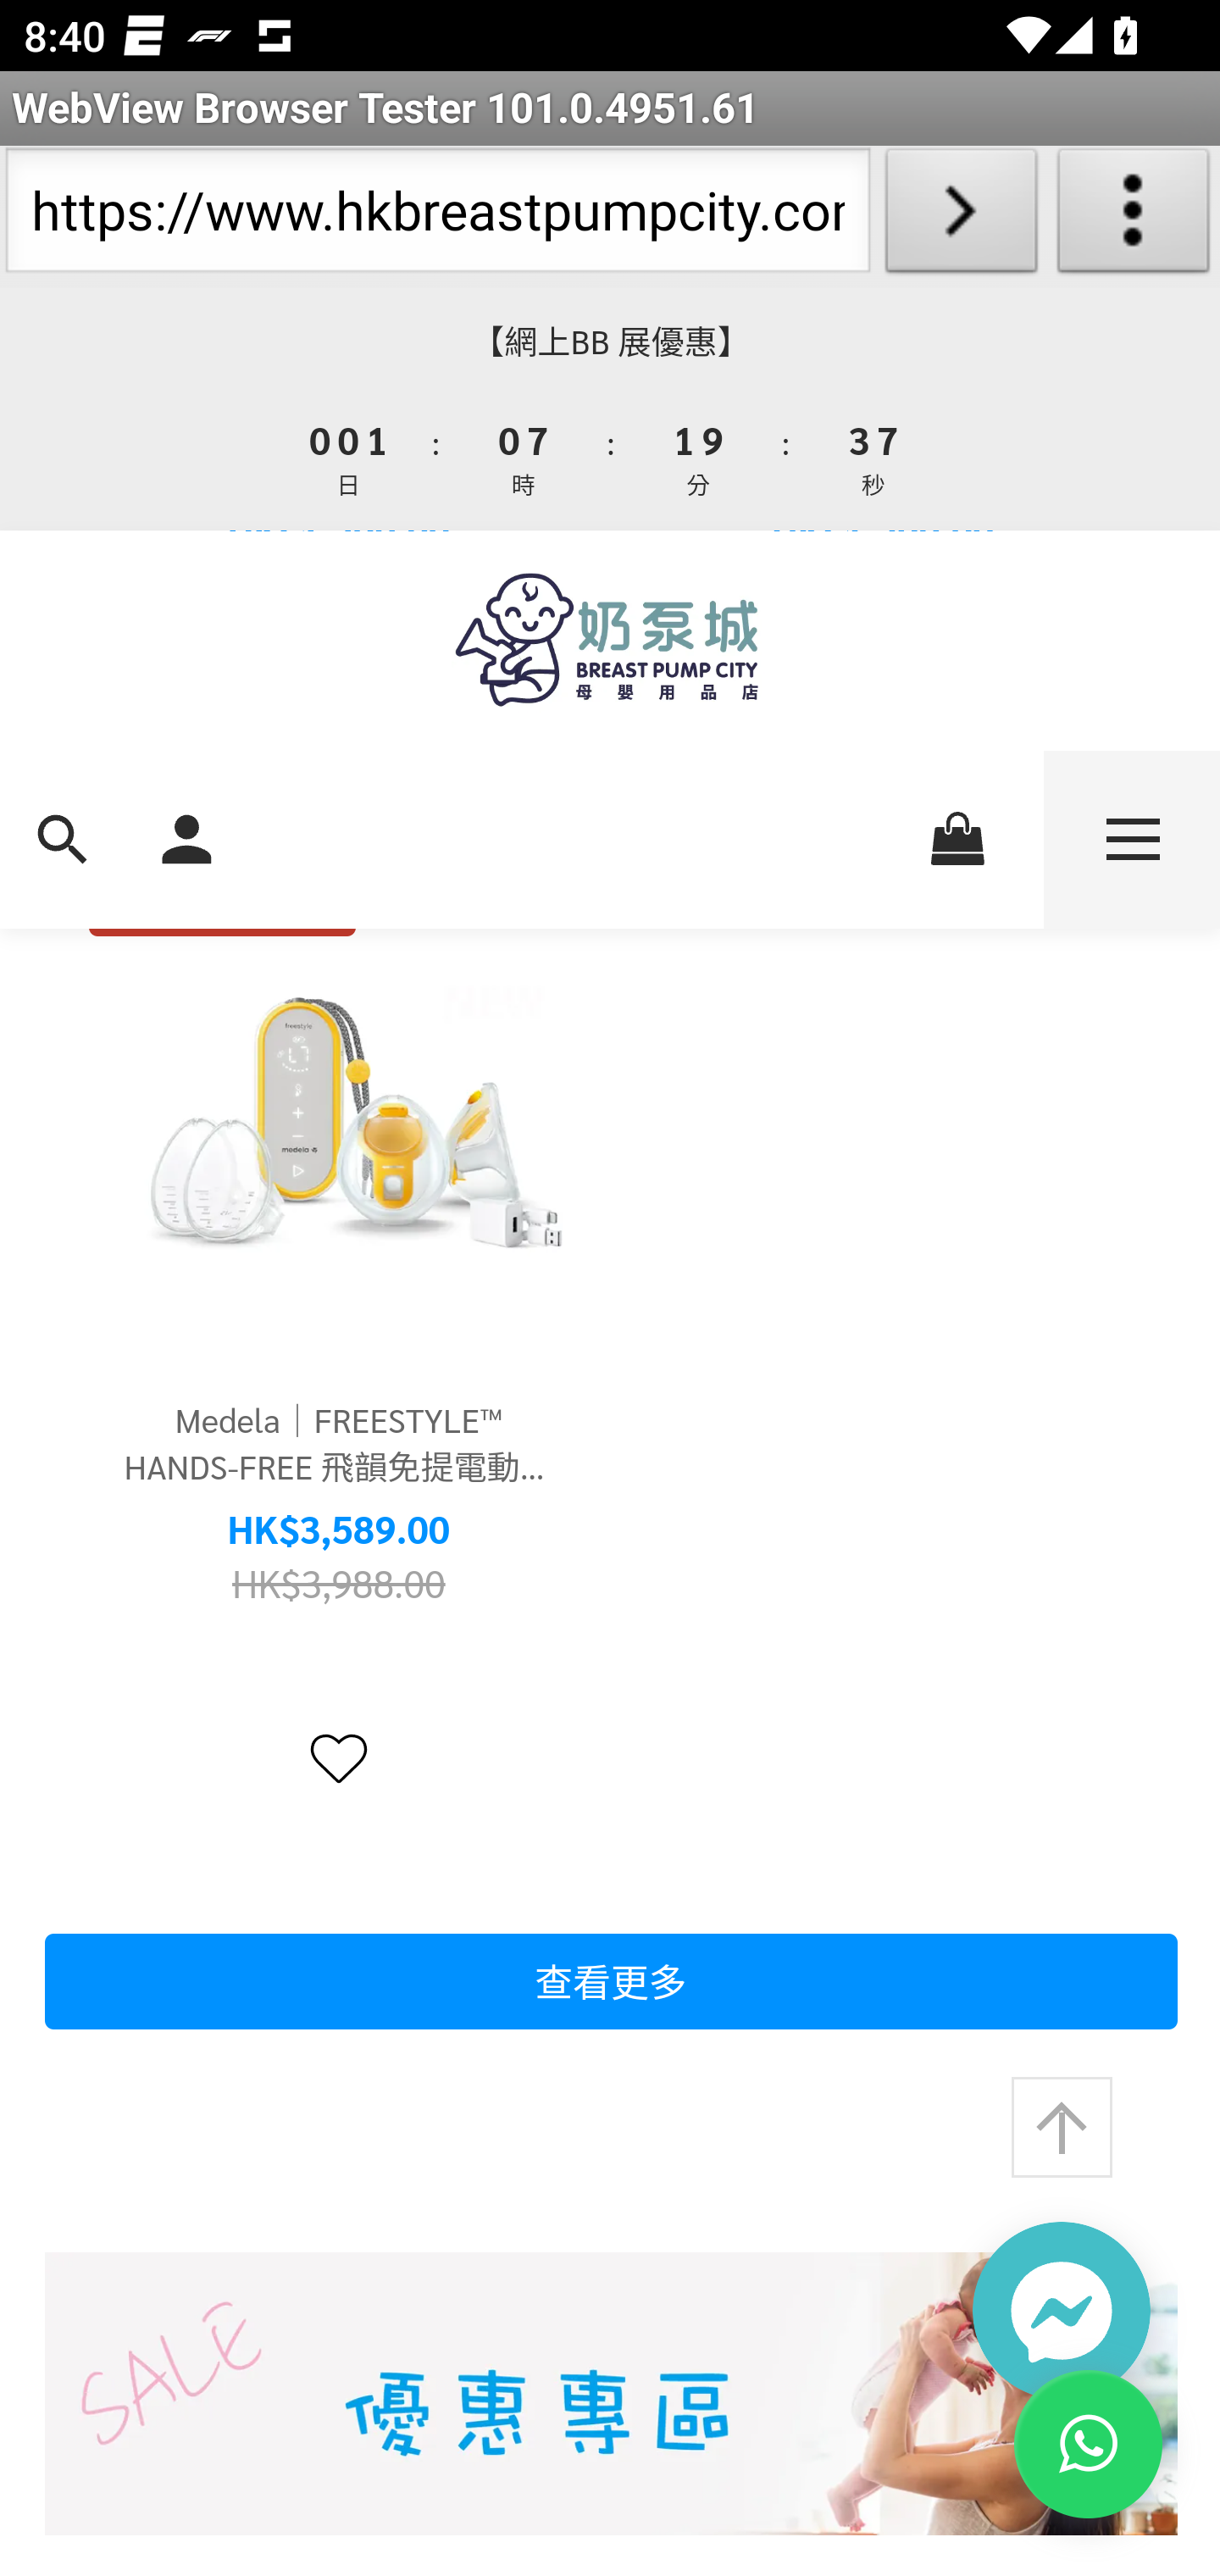 The height and width of the screenshot is (2576, 1220). Describe the element at coordinates (339, 1530) in the screenshot. I see `HK$3,589.00` at that location.